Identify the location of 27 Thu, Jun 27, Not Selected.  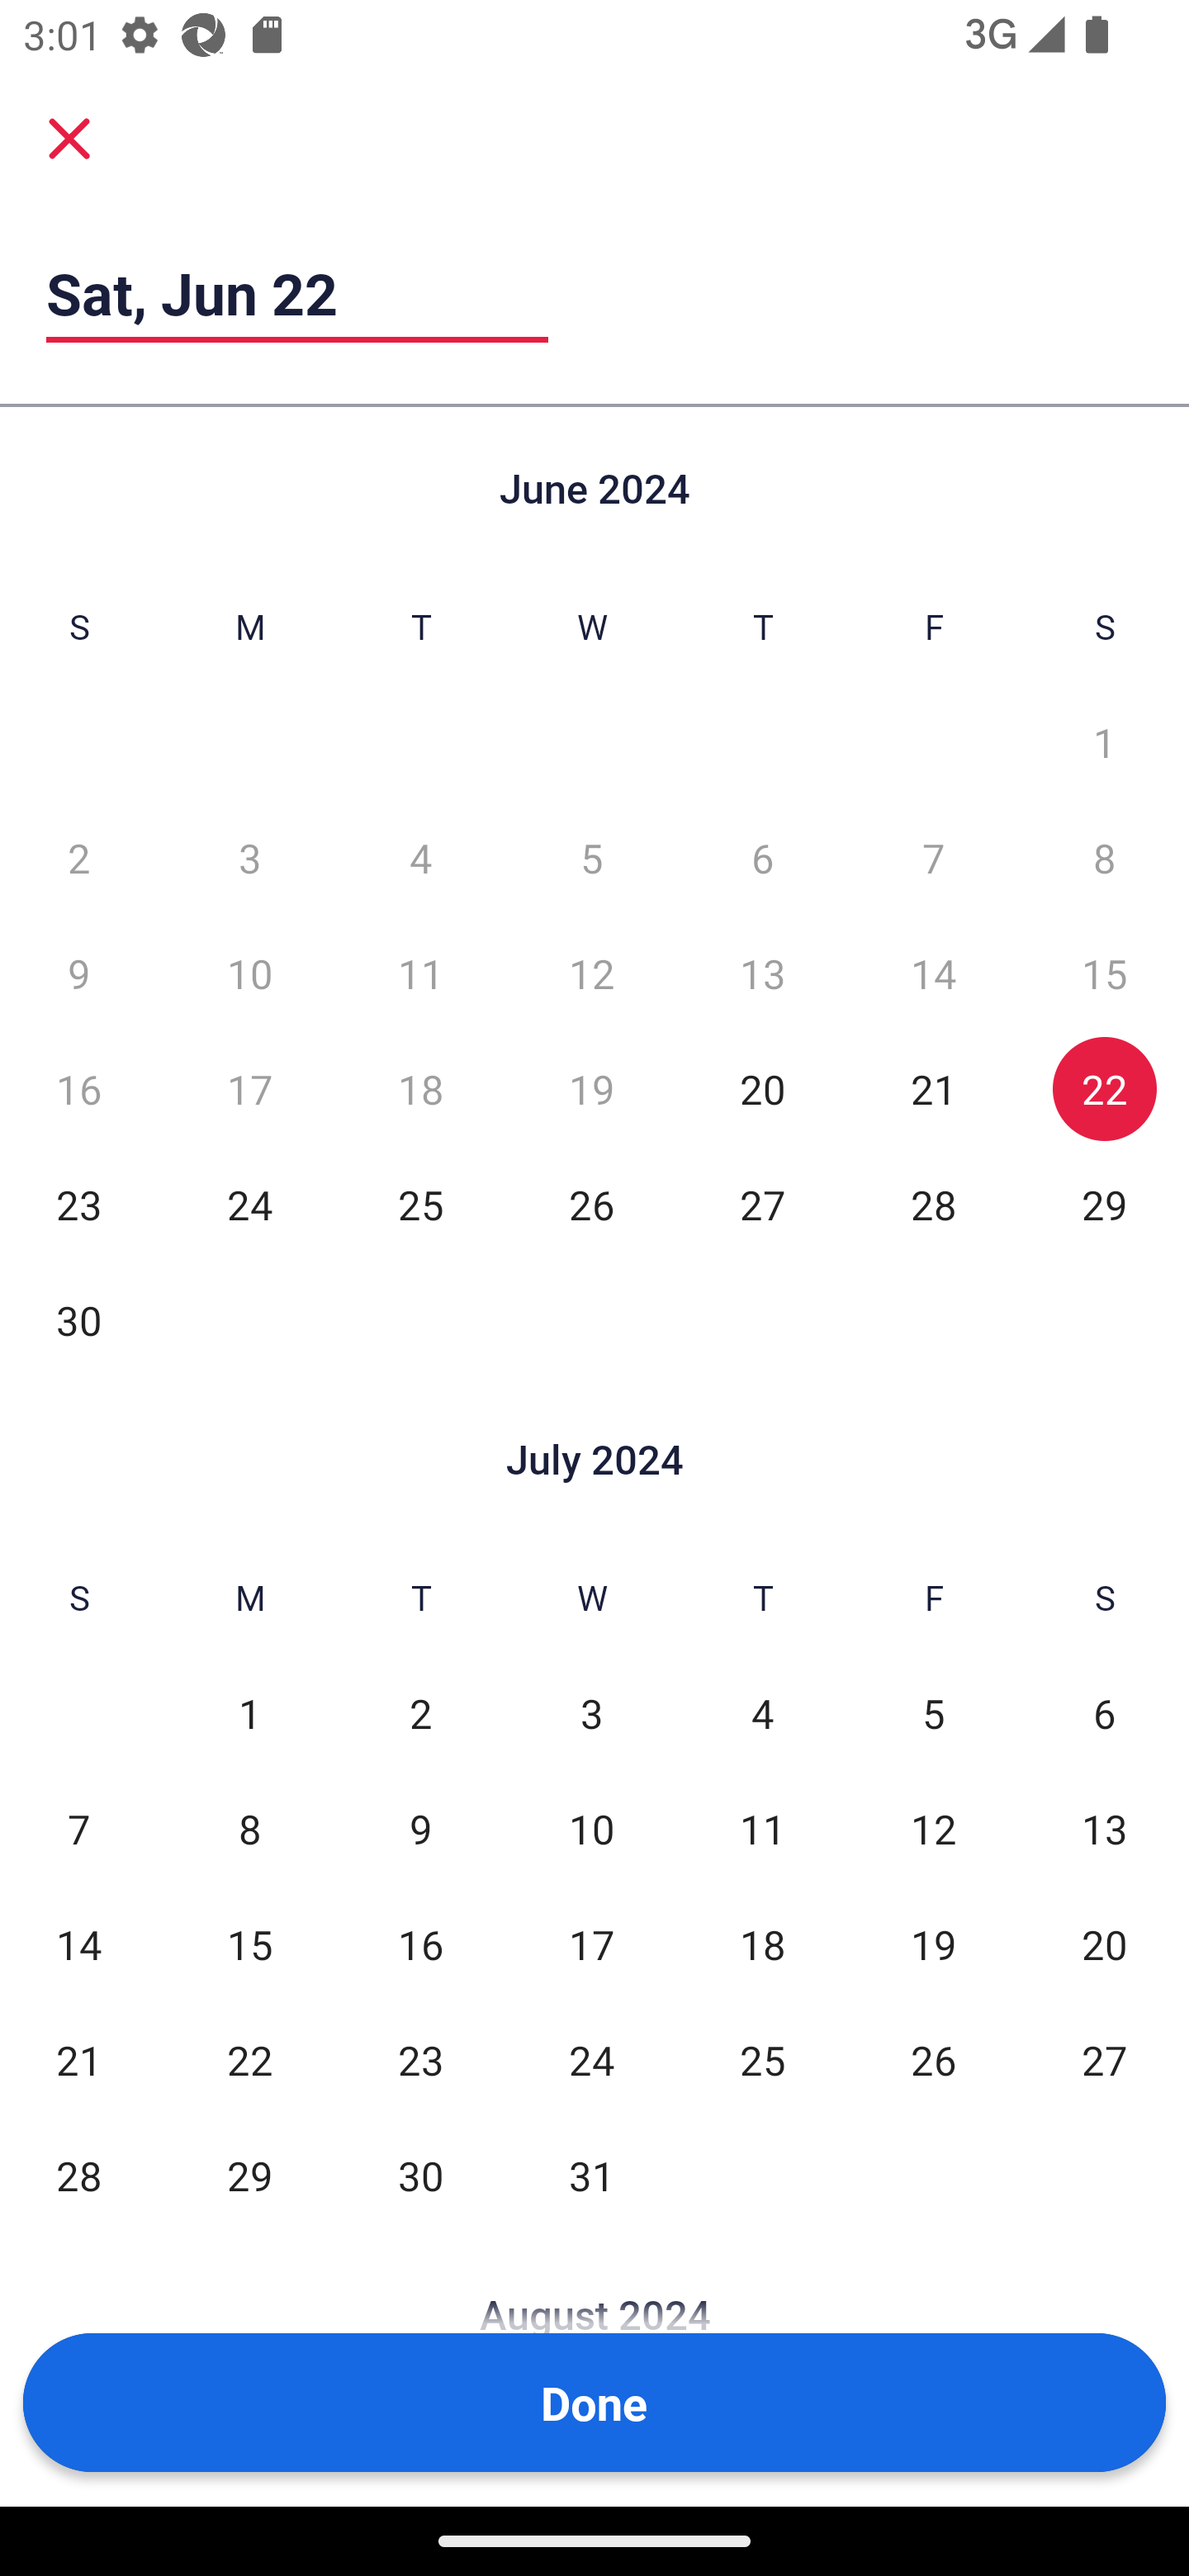
(762, 1204).